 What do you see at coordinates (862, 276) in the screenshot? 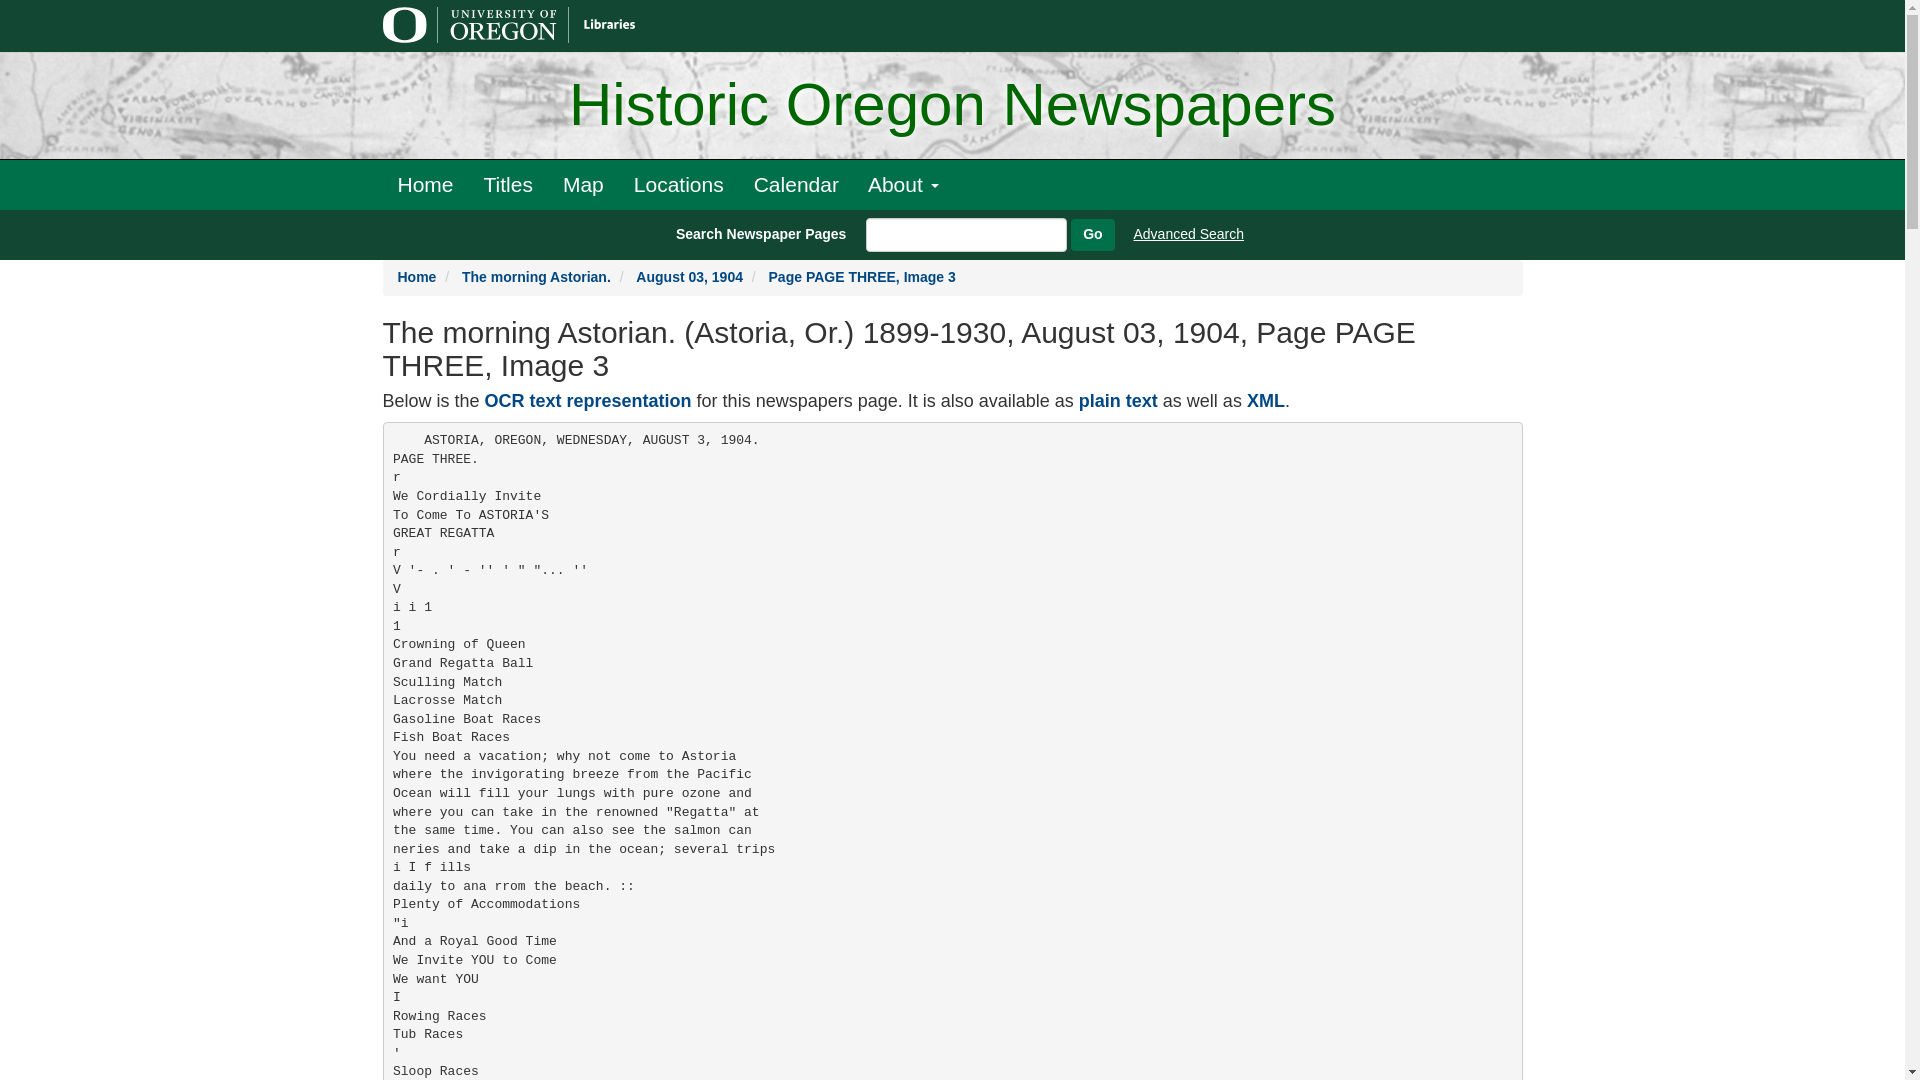
I see `Page PAGE THREE, Image 3` at bounding box center [862, 276].